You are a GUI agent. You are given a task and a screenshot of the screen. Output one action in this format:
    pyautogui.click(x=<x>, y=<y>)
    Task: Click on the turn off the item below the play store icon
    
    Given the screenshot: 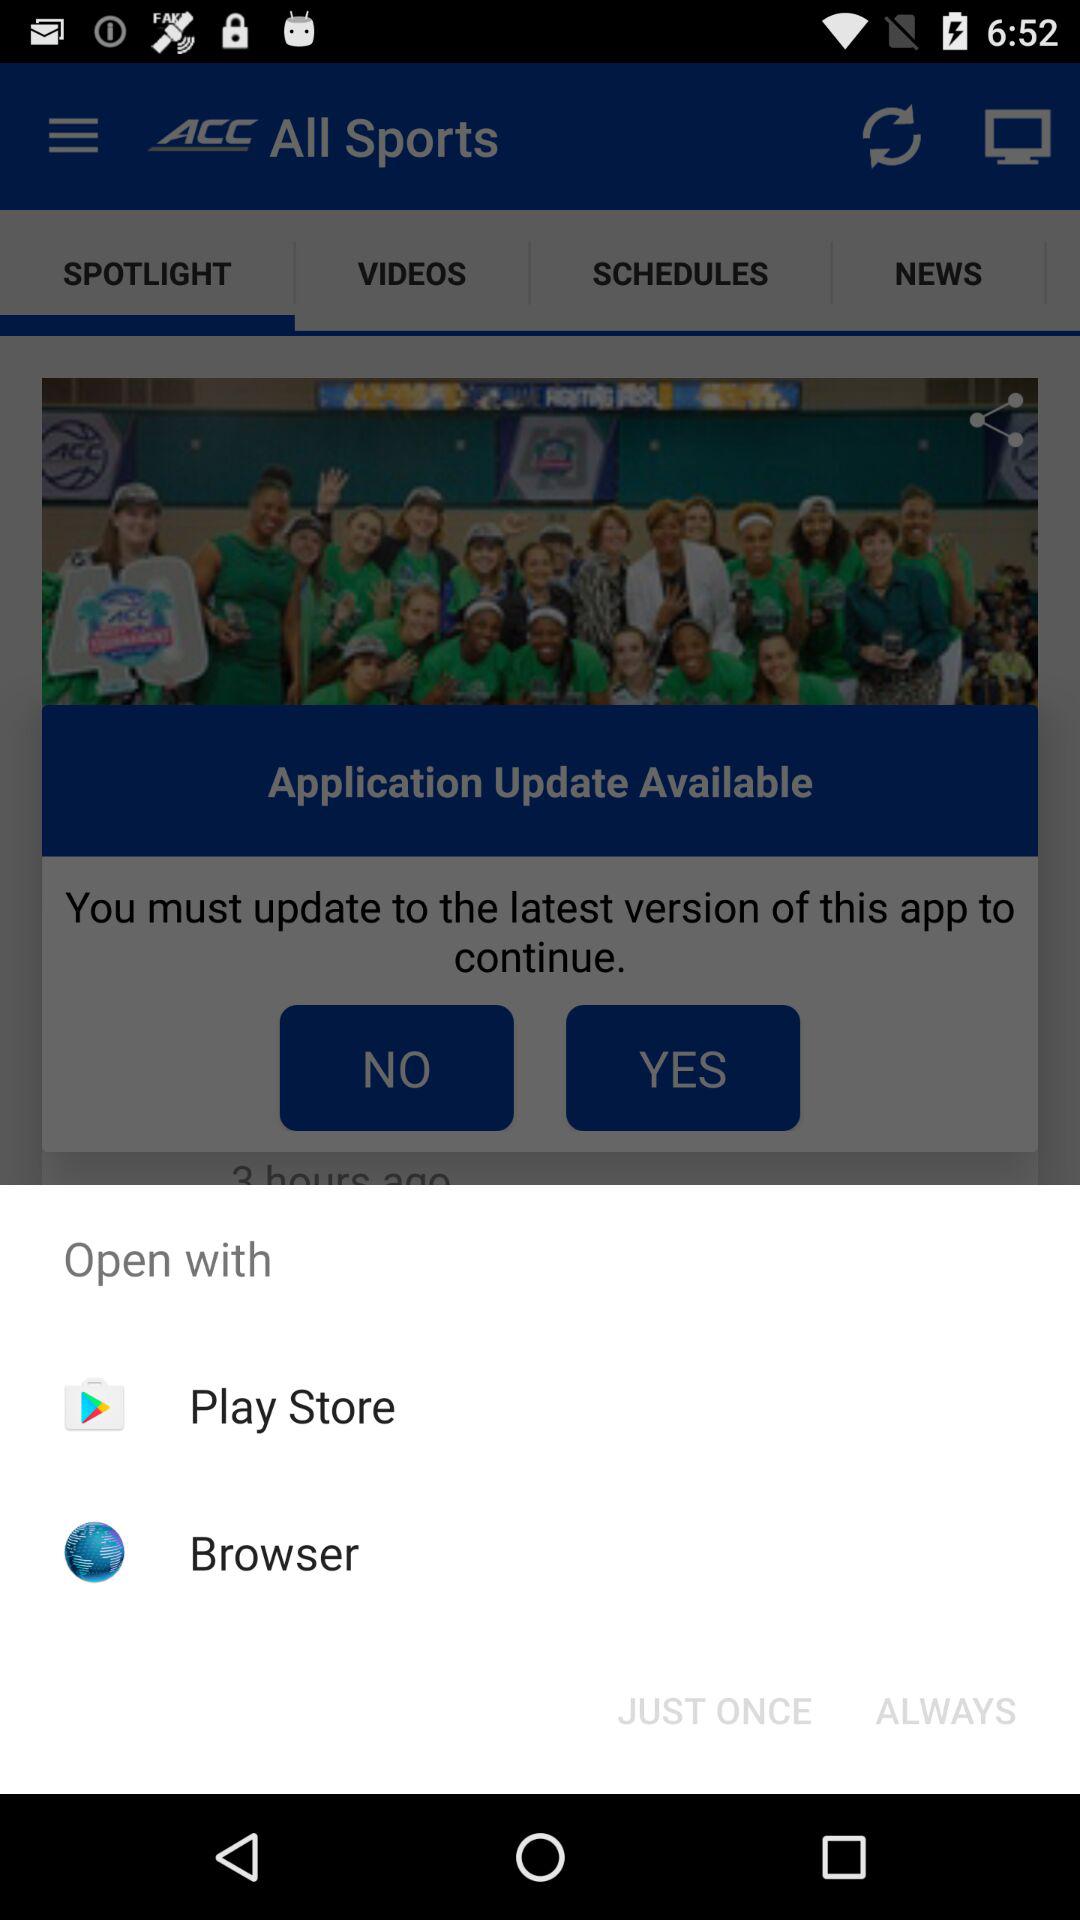 What is the action you would take?
    pyautogui.click(x=274, y=1552)
    